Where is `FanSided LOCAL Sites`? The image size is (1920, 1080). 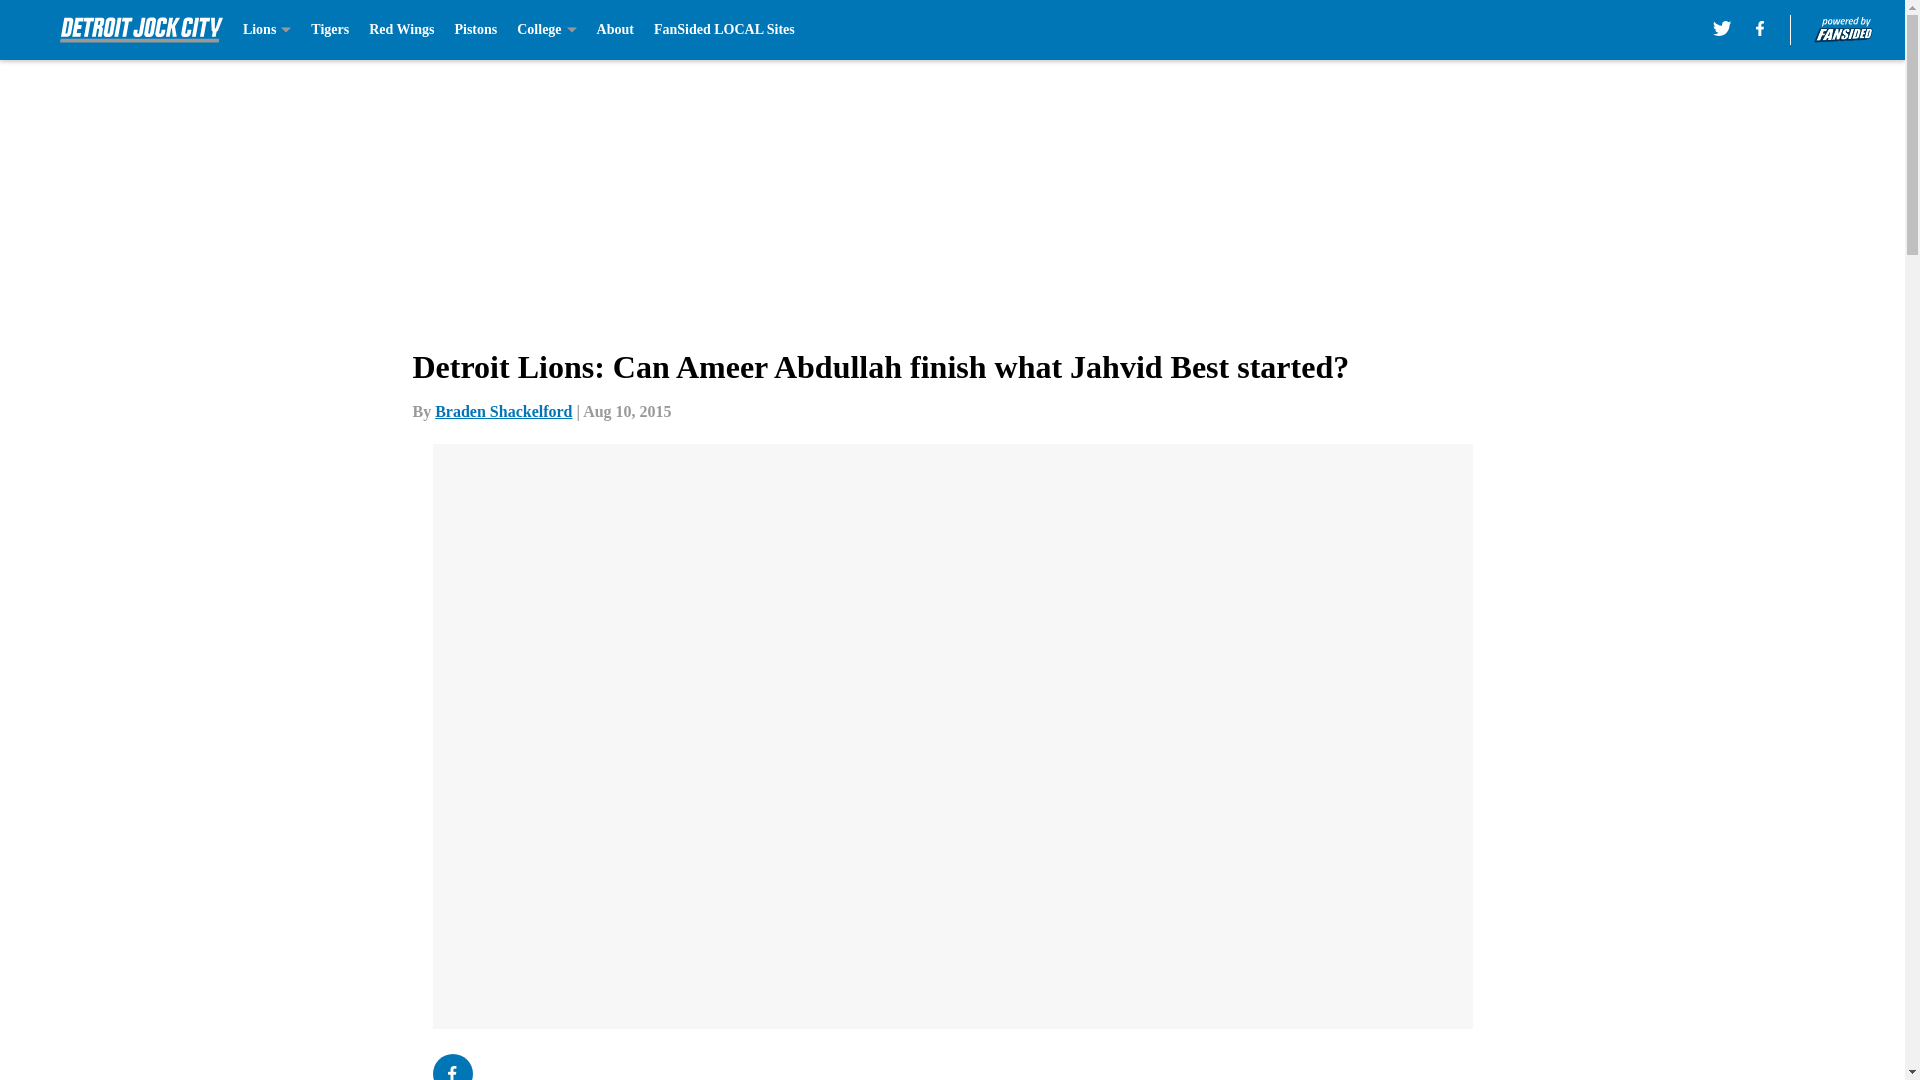 FanSided LOCAL Sites is located at coordinates (724, 30).